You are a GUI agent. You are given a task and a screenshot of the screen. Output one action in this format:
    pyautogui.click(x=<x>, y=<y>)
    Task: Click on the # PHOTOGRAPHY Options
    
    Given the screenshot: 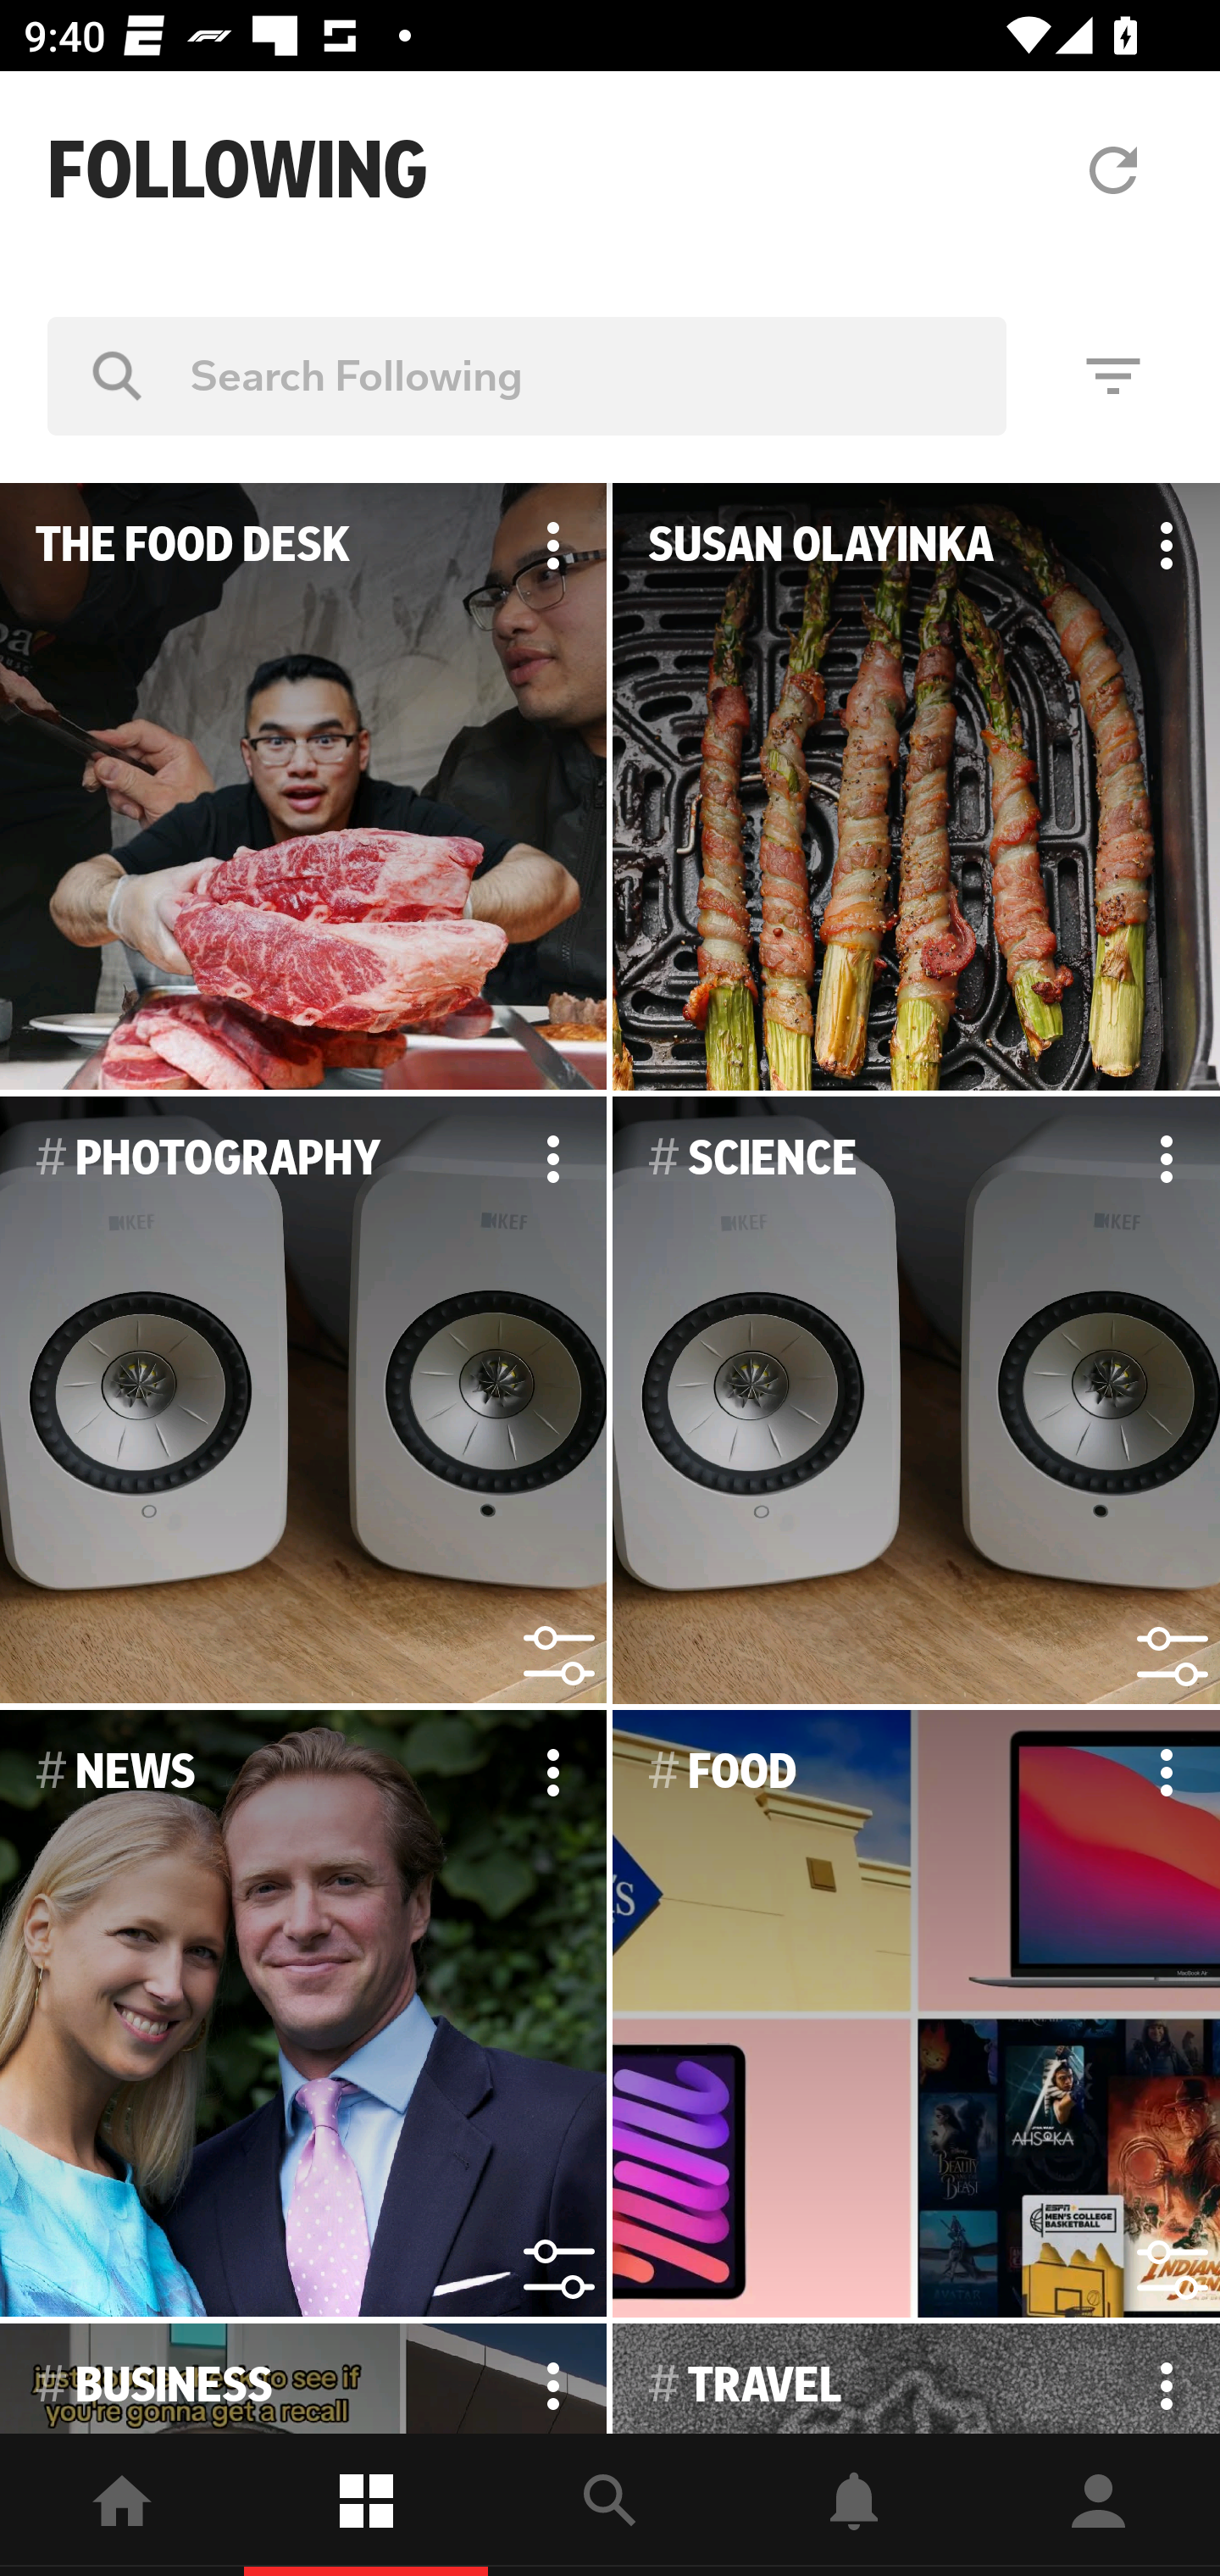 What is the action you would take?
    pyautogui.click(x=303, y=1402)
    